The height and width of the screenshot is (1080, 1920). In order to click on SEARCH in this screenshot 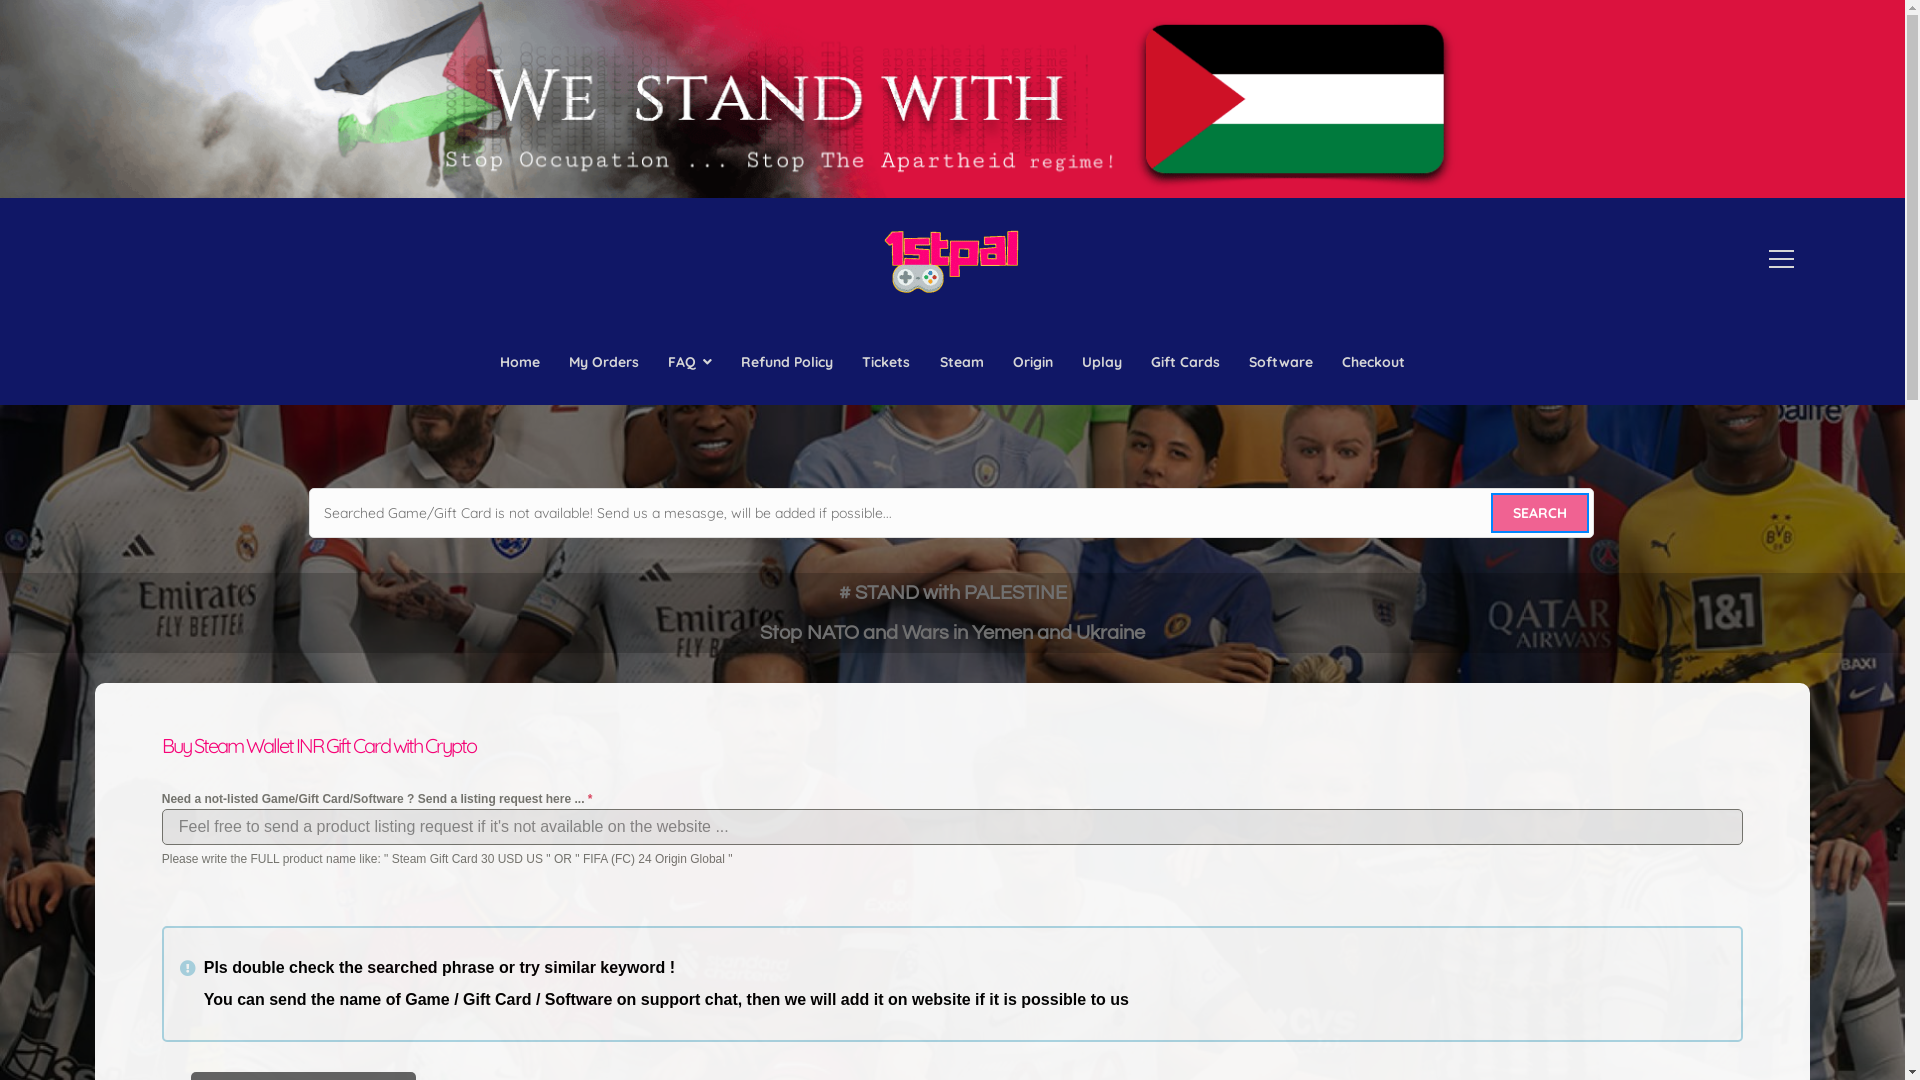, I will do `click(1540, 513)`.